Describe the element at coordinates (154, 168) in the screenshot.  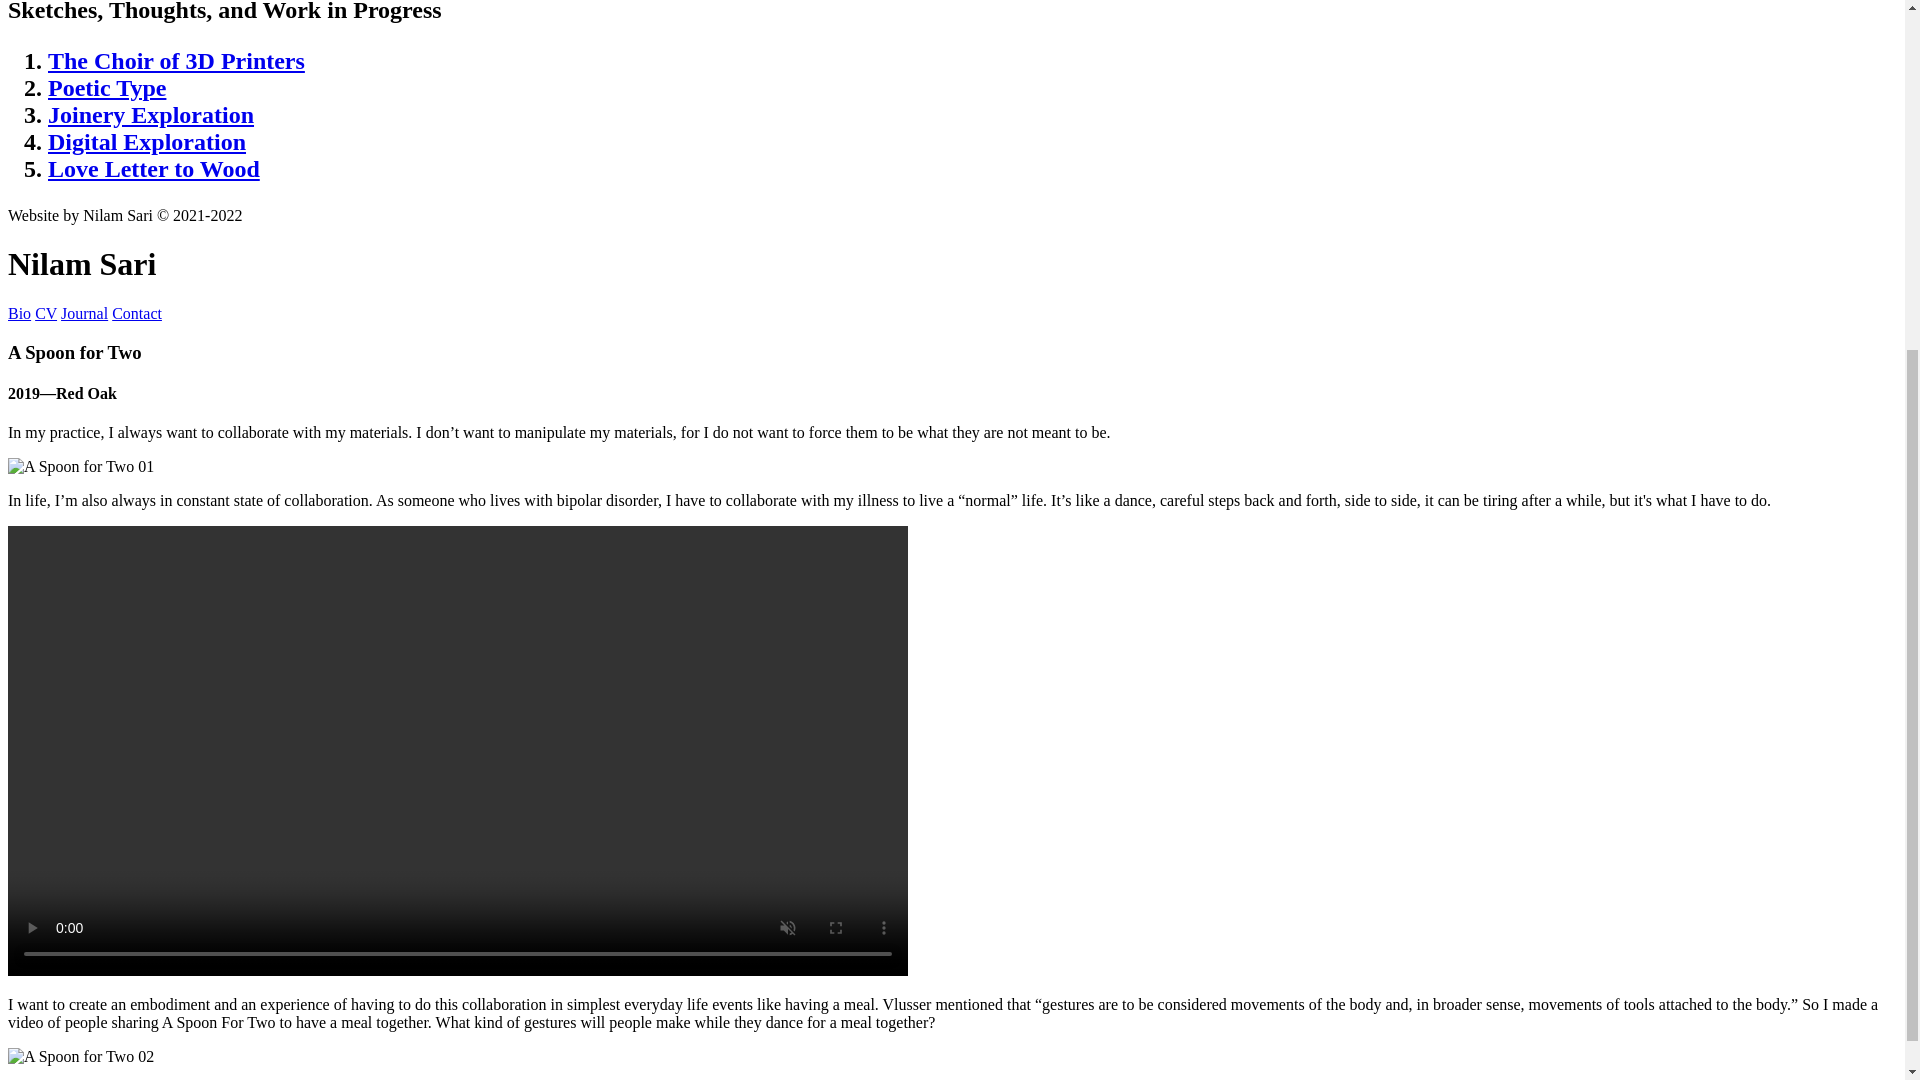
I see `Love Letter to Wood` at that location.